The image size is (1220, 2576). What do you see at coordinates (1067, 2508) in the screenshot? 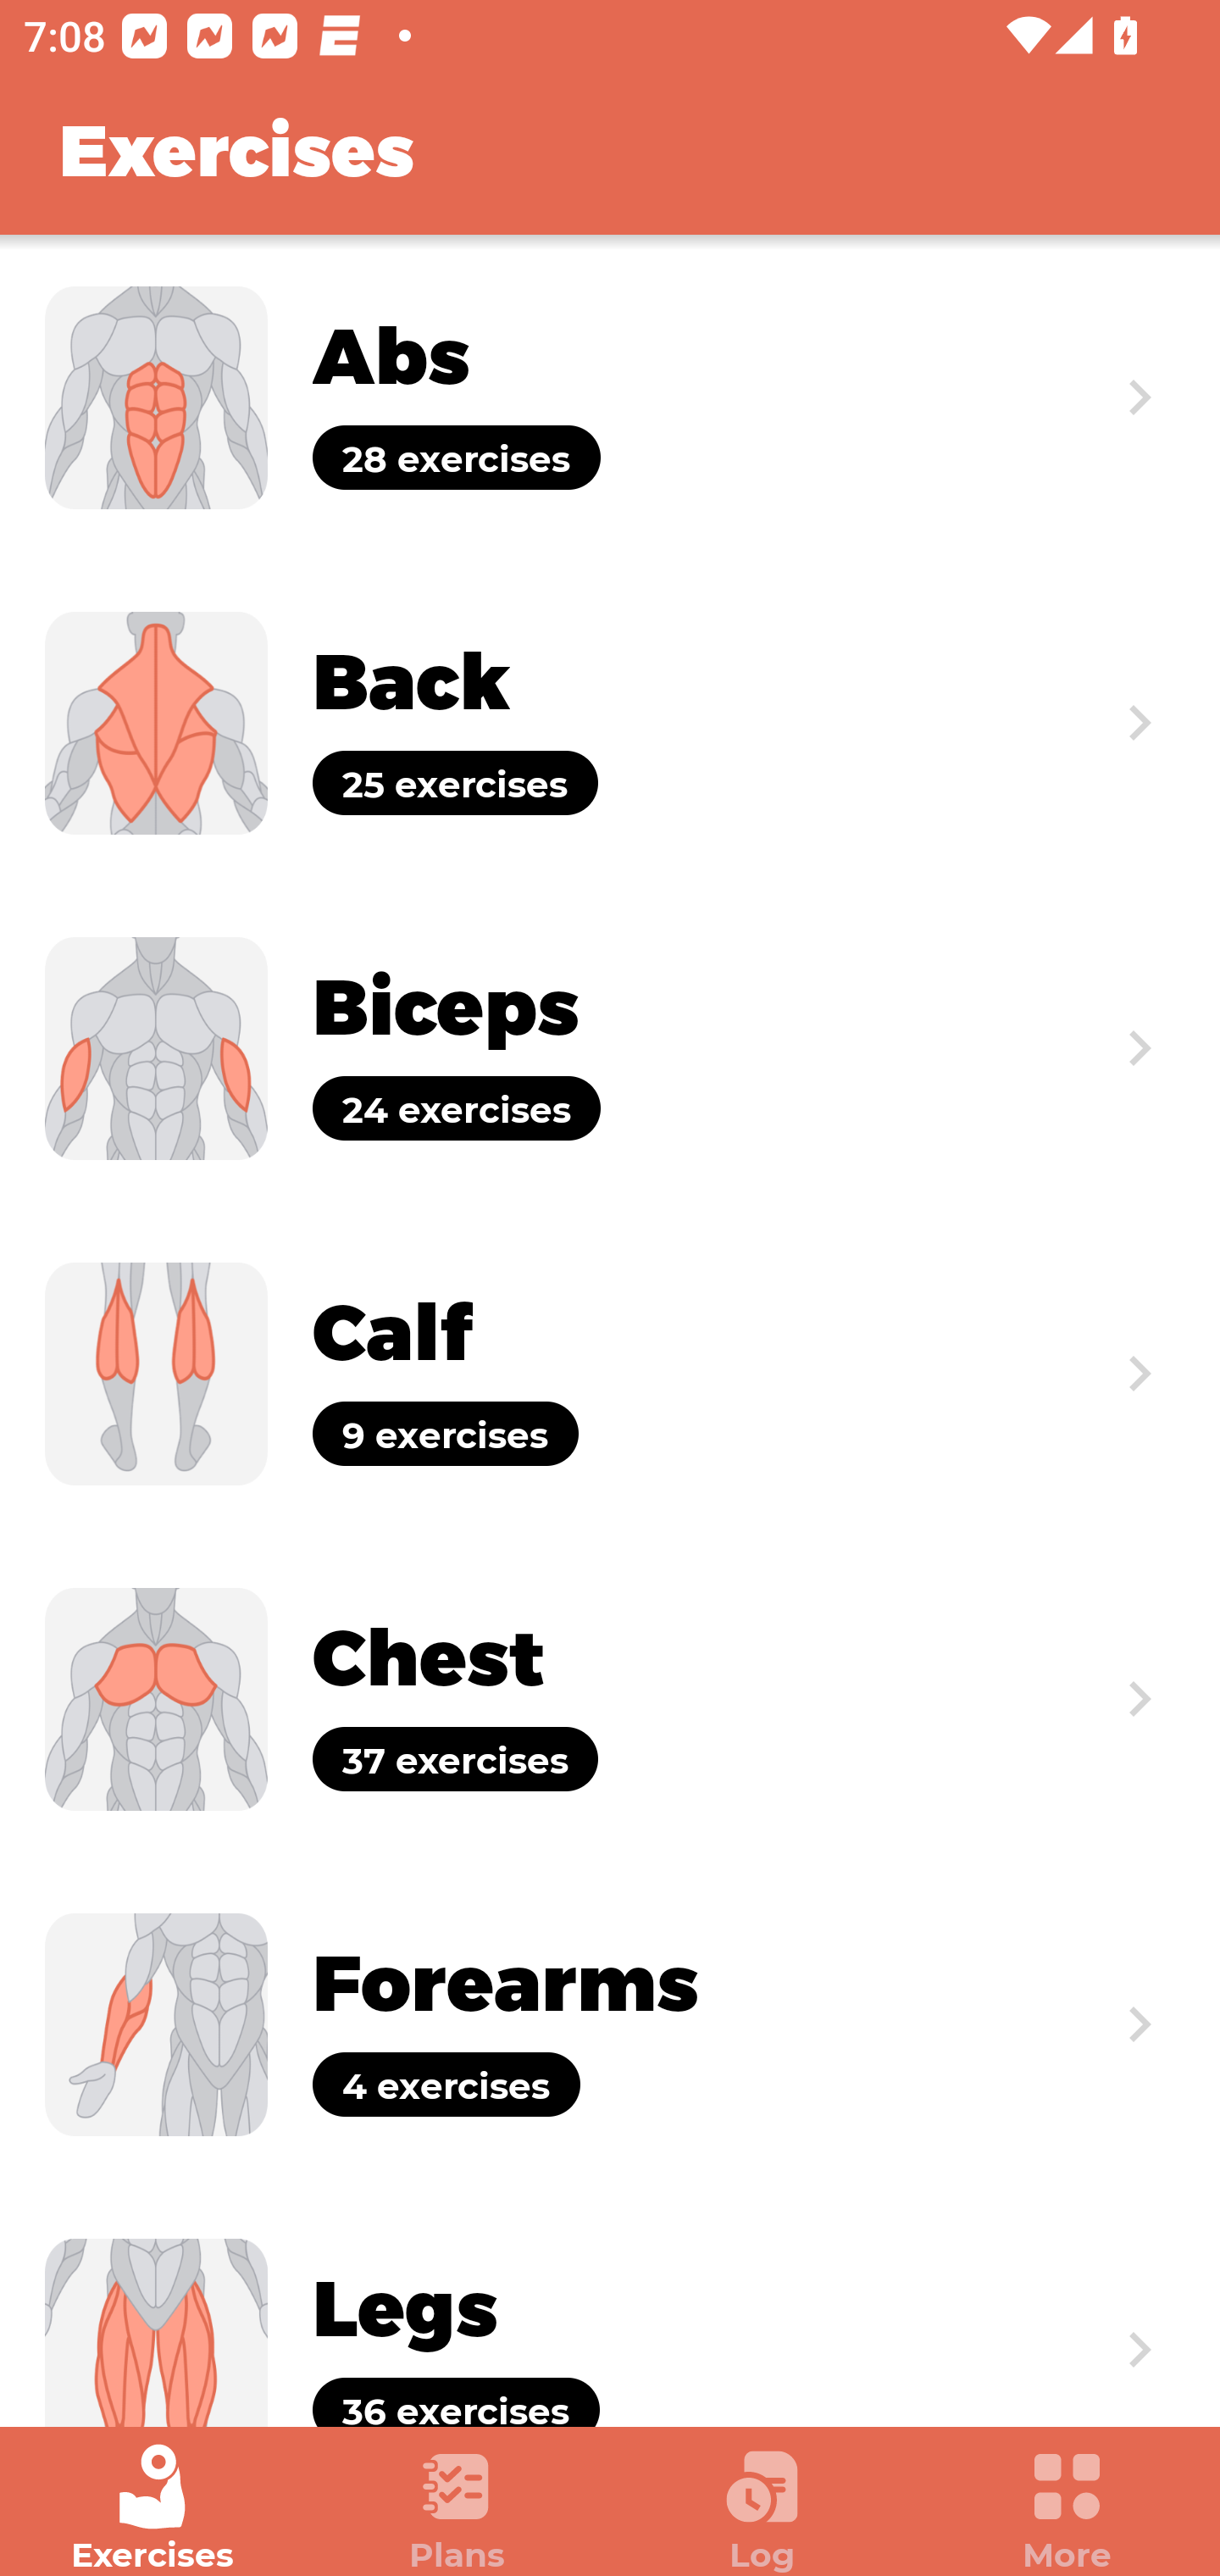
I see `More` at bounding box center [1067, 2508].